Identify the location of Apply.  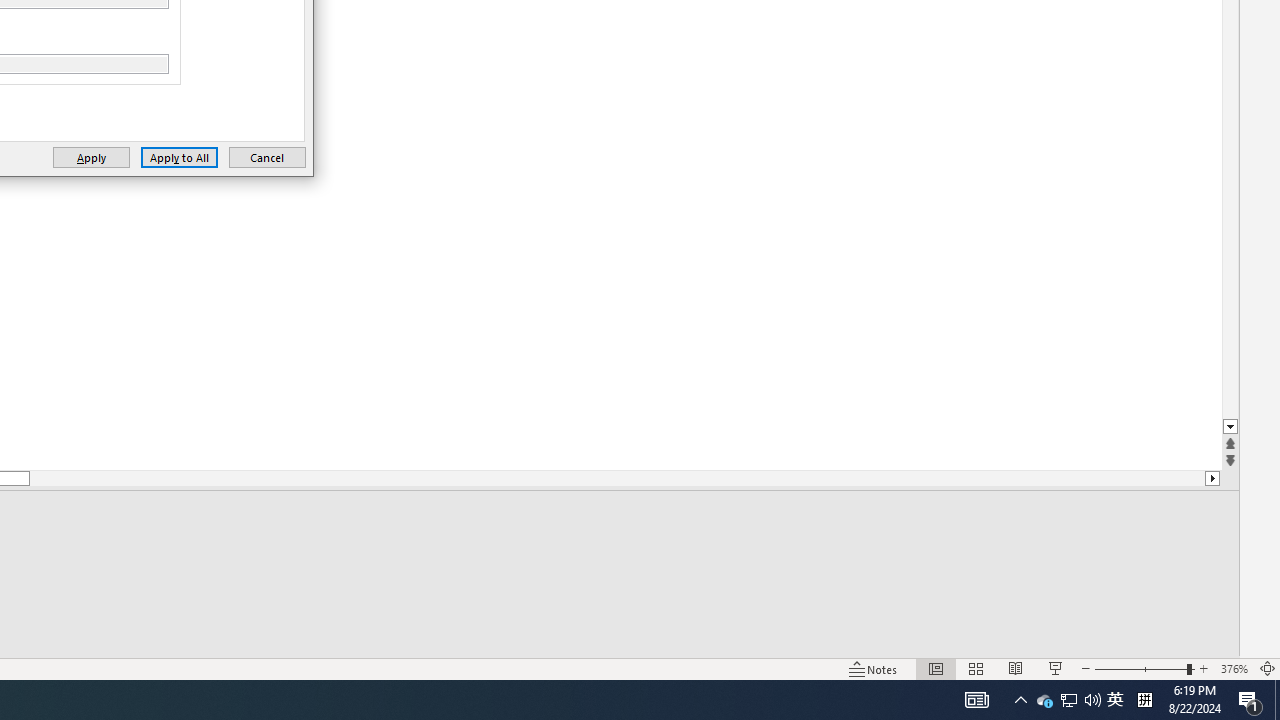
(91, 158).